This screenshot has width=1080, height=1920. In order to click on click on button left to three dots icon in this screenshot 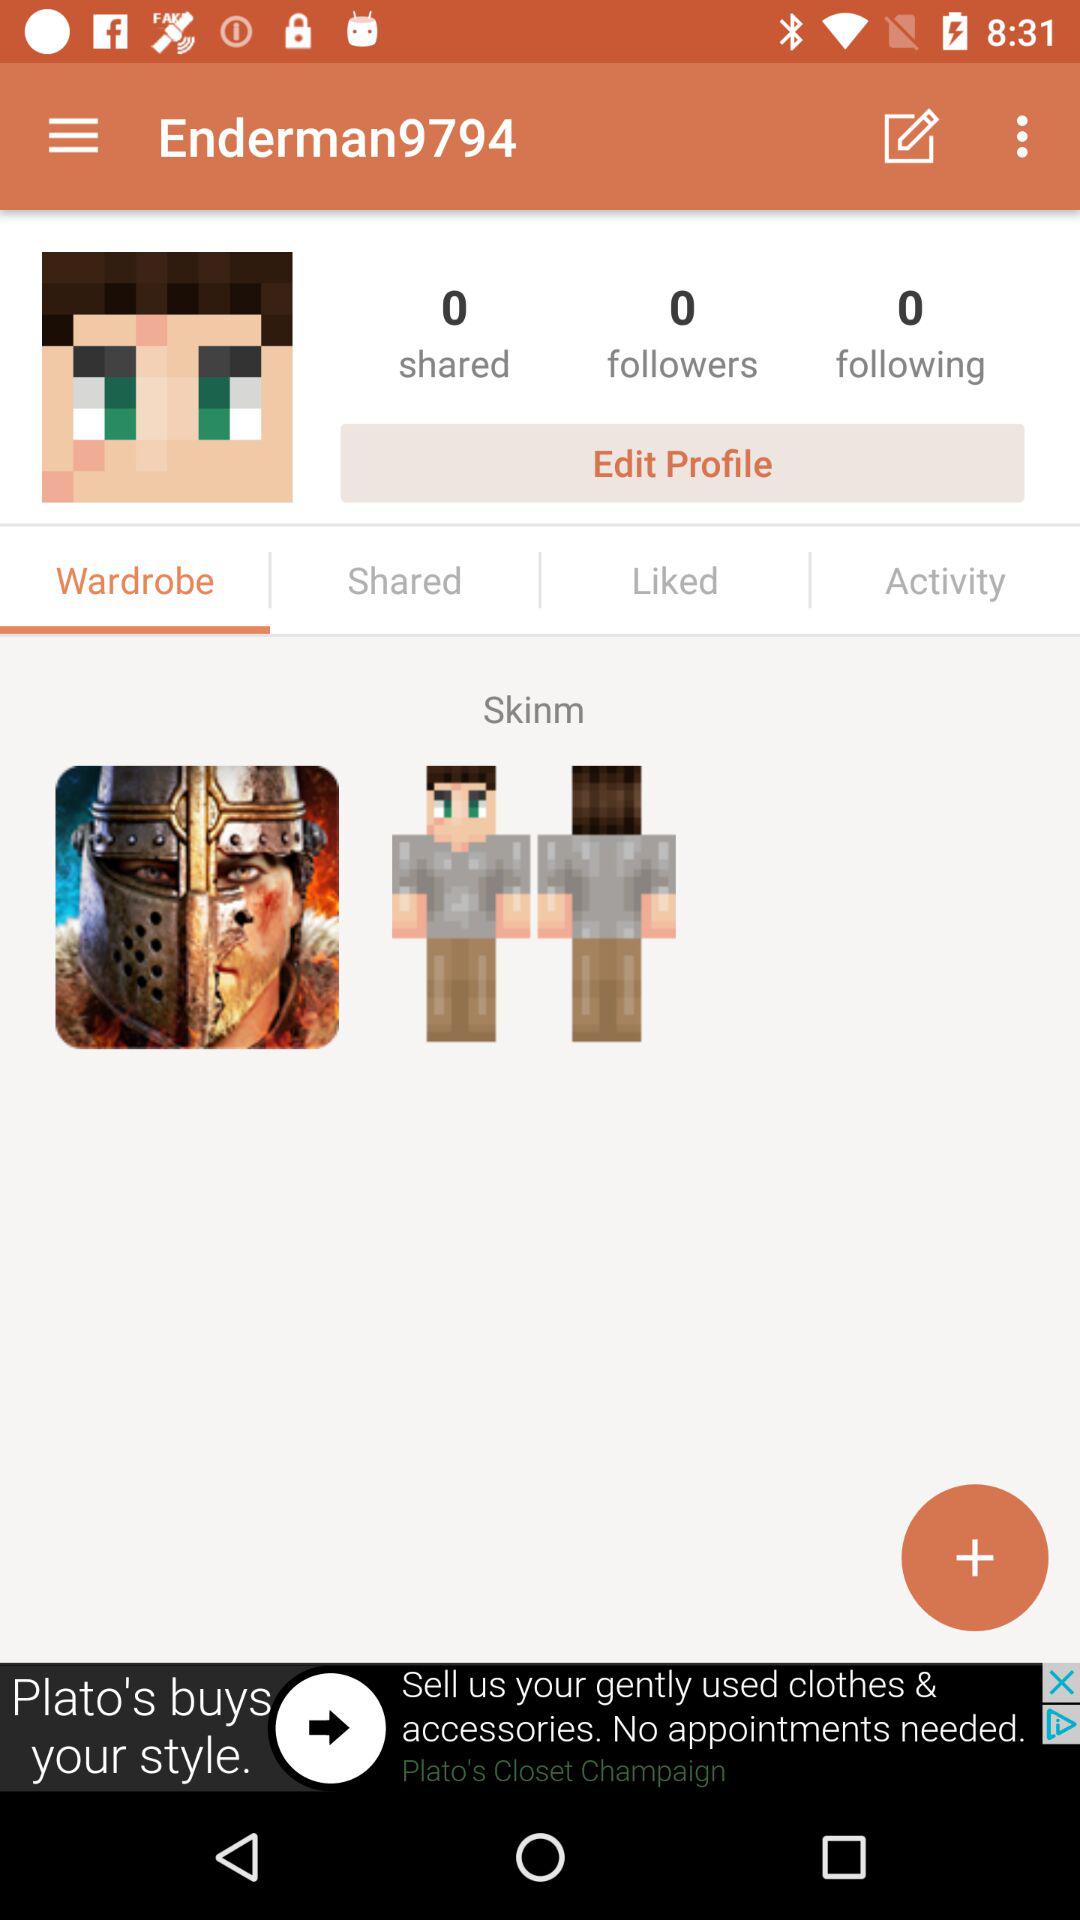, I will do `click(912, 136)`.